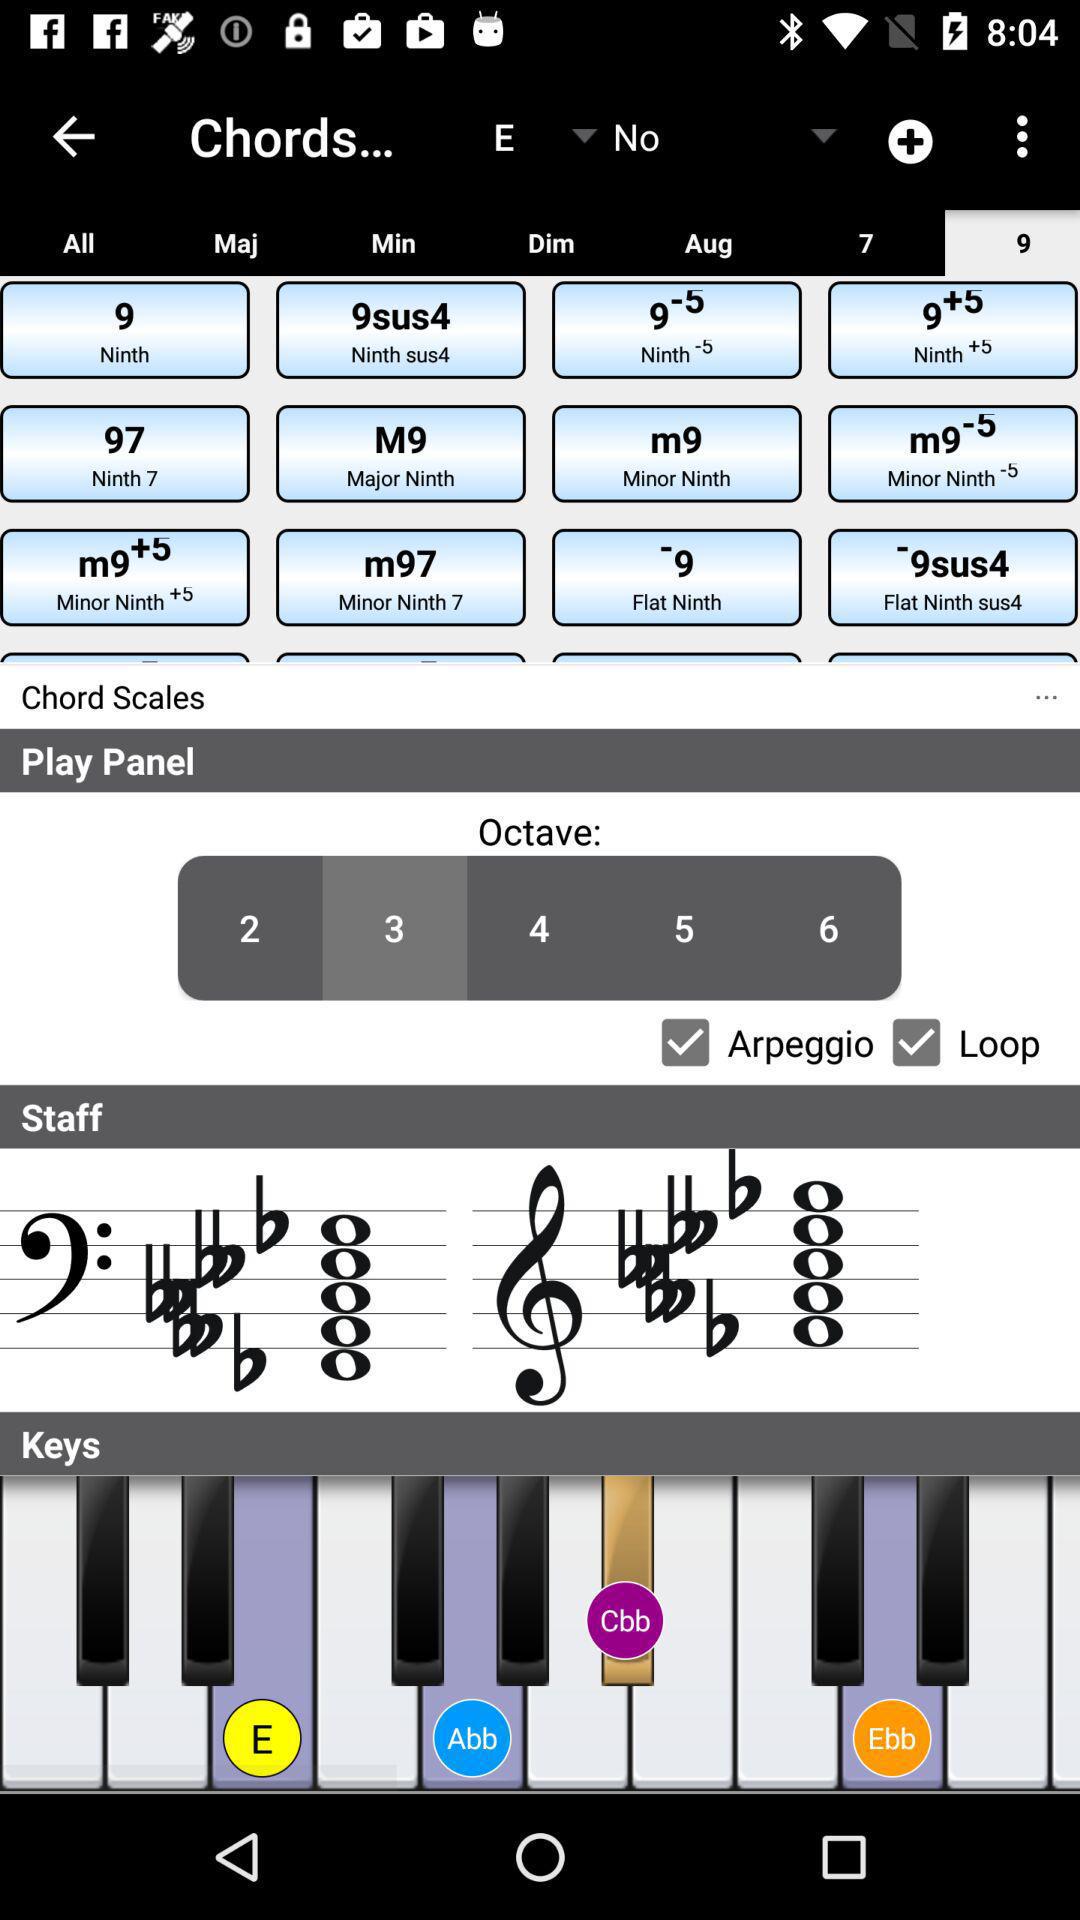  Describe the element at coordinates (578, 1634) in the screenshot. I see `hit the key` at that location.